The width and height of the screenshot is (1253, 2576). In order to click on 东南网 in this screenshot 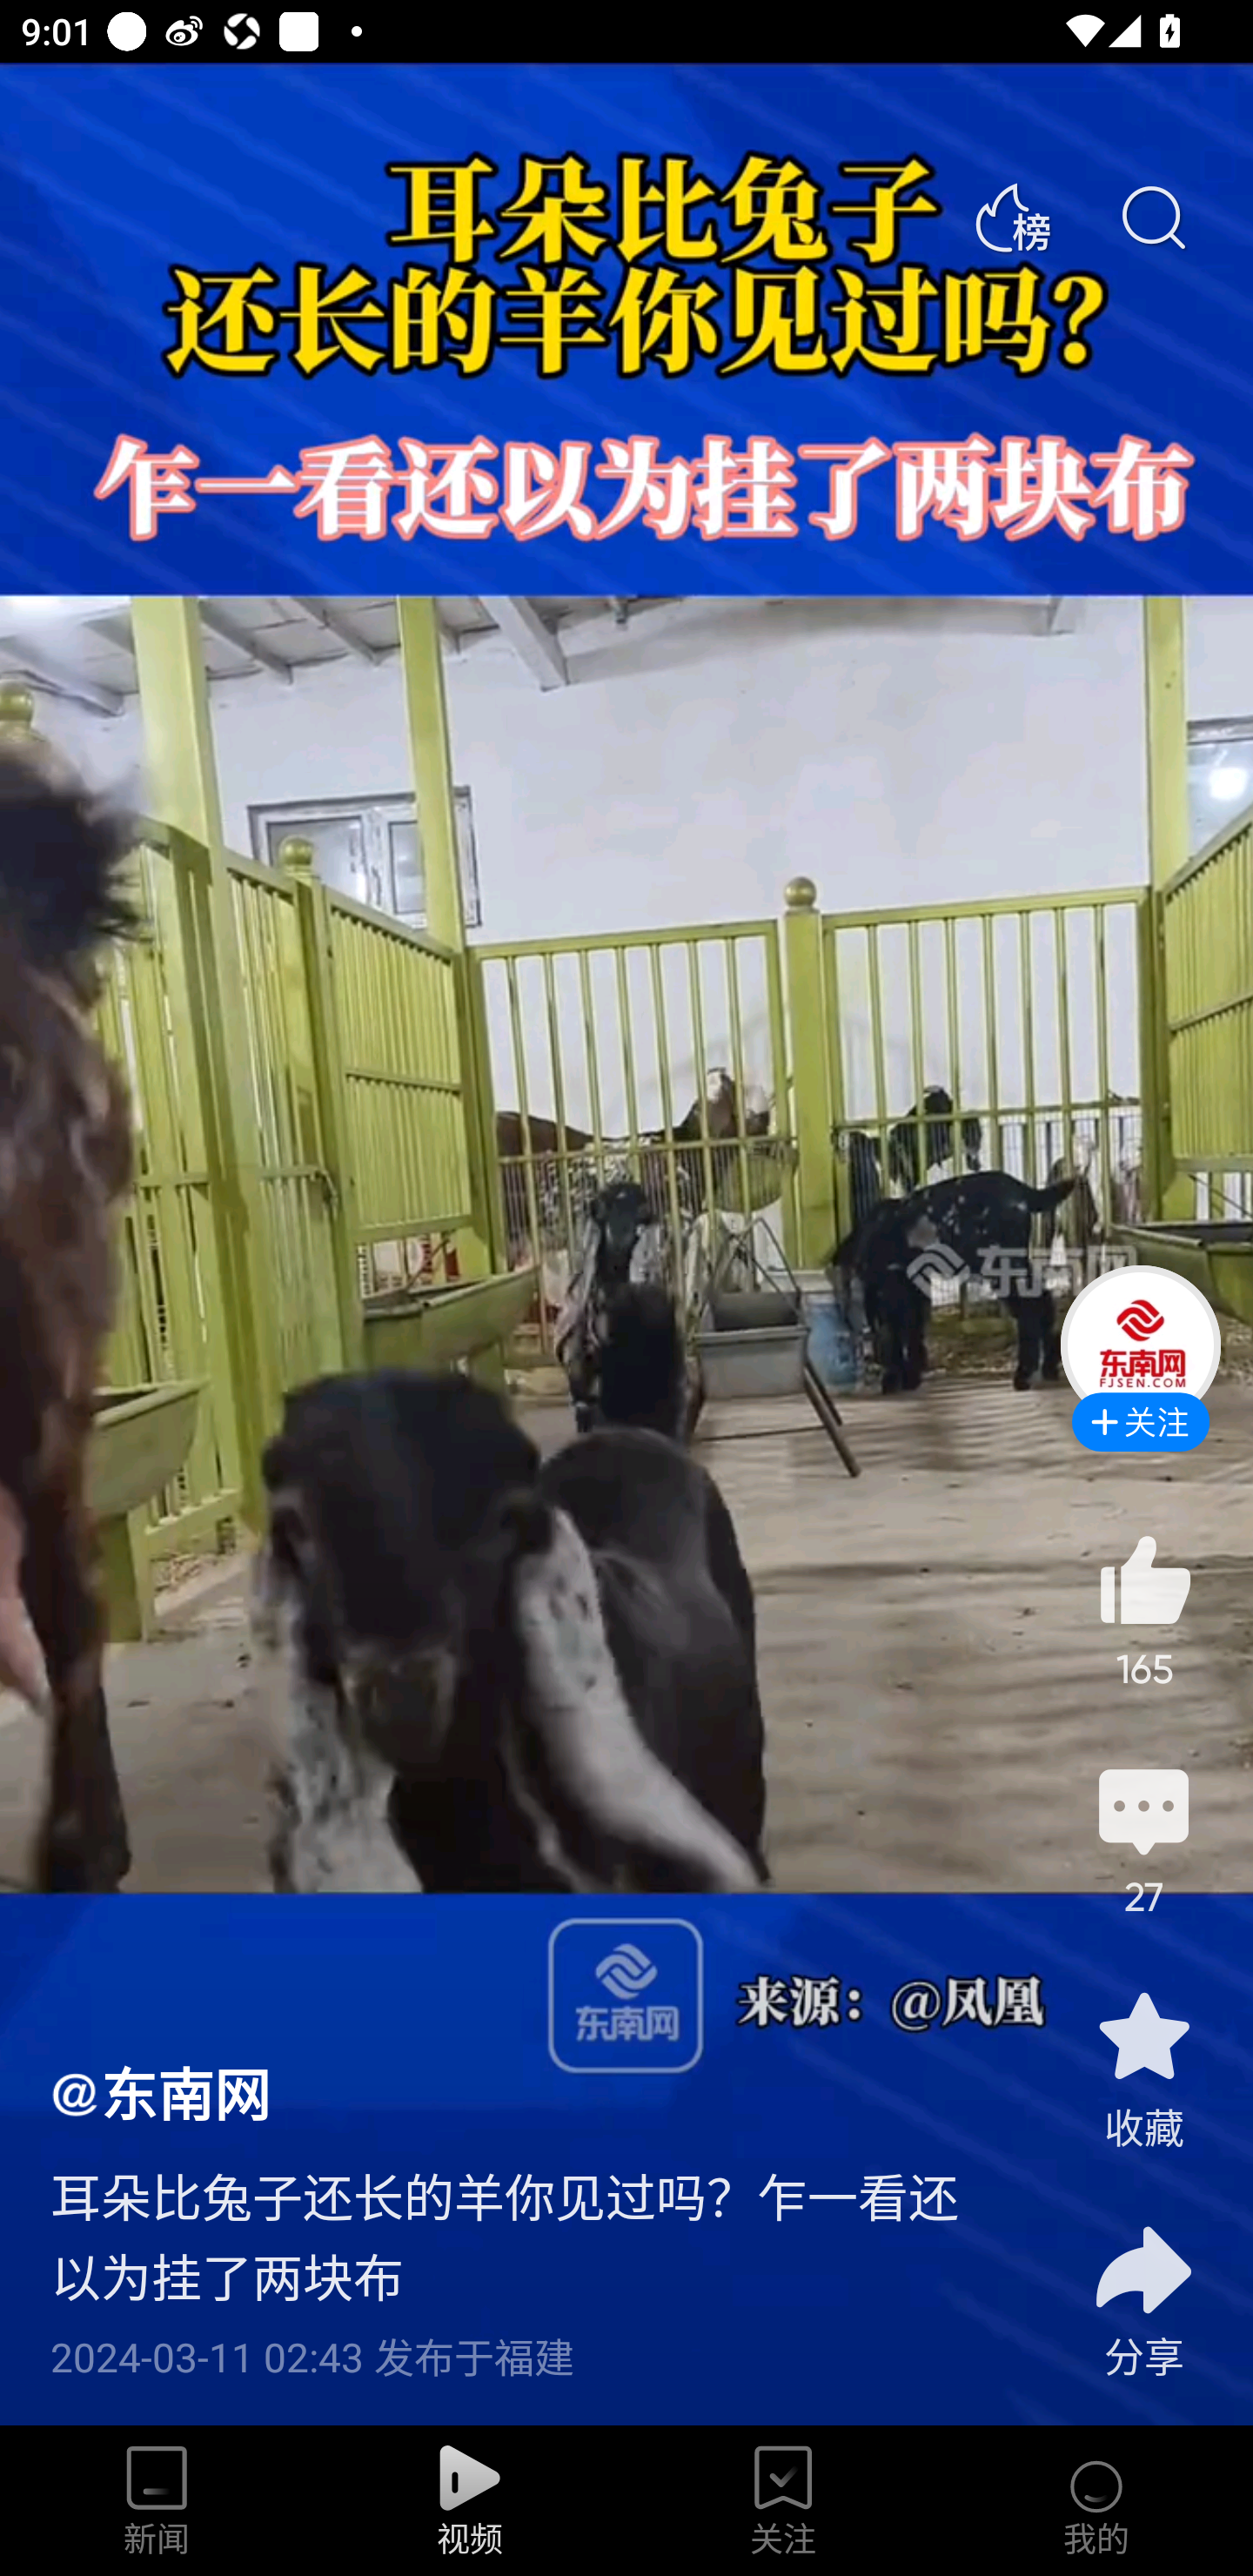, I will do `click(160, 2092)`.